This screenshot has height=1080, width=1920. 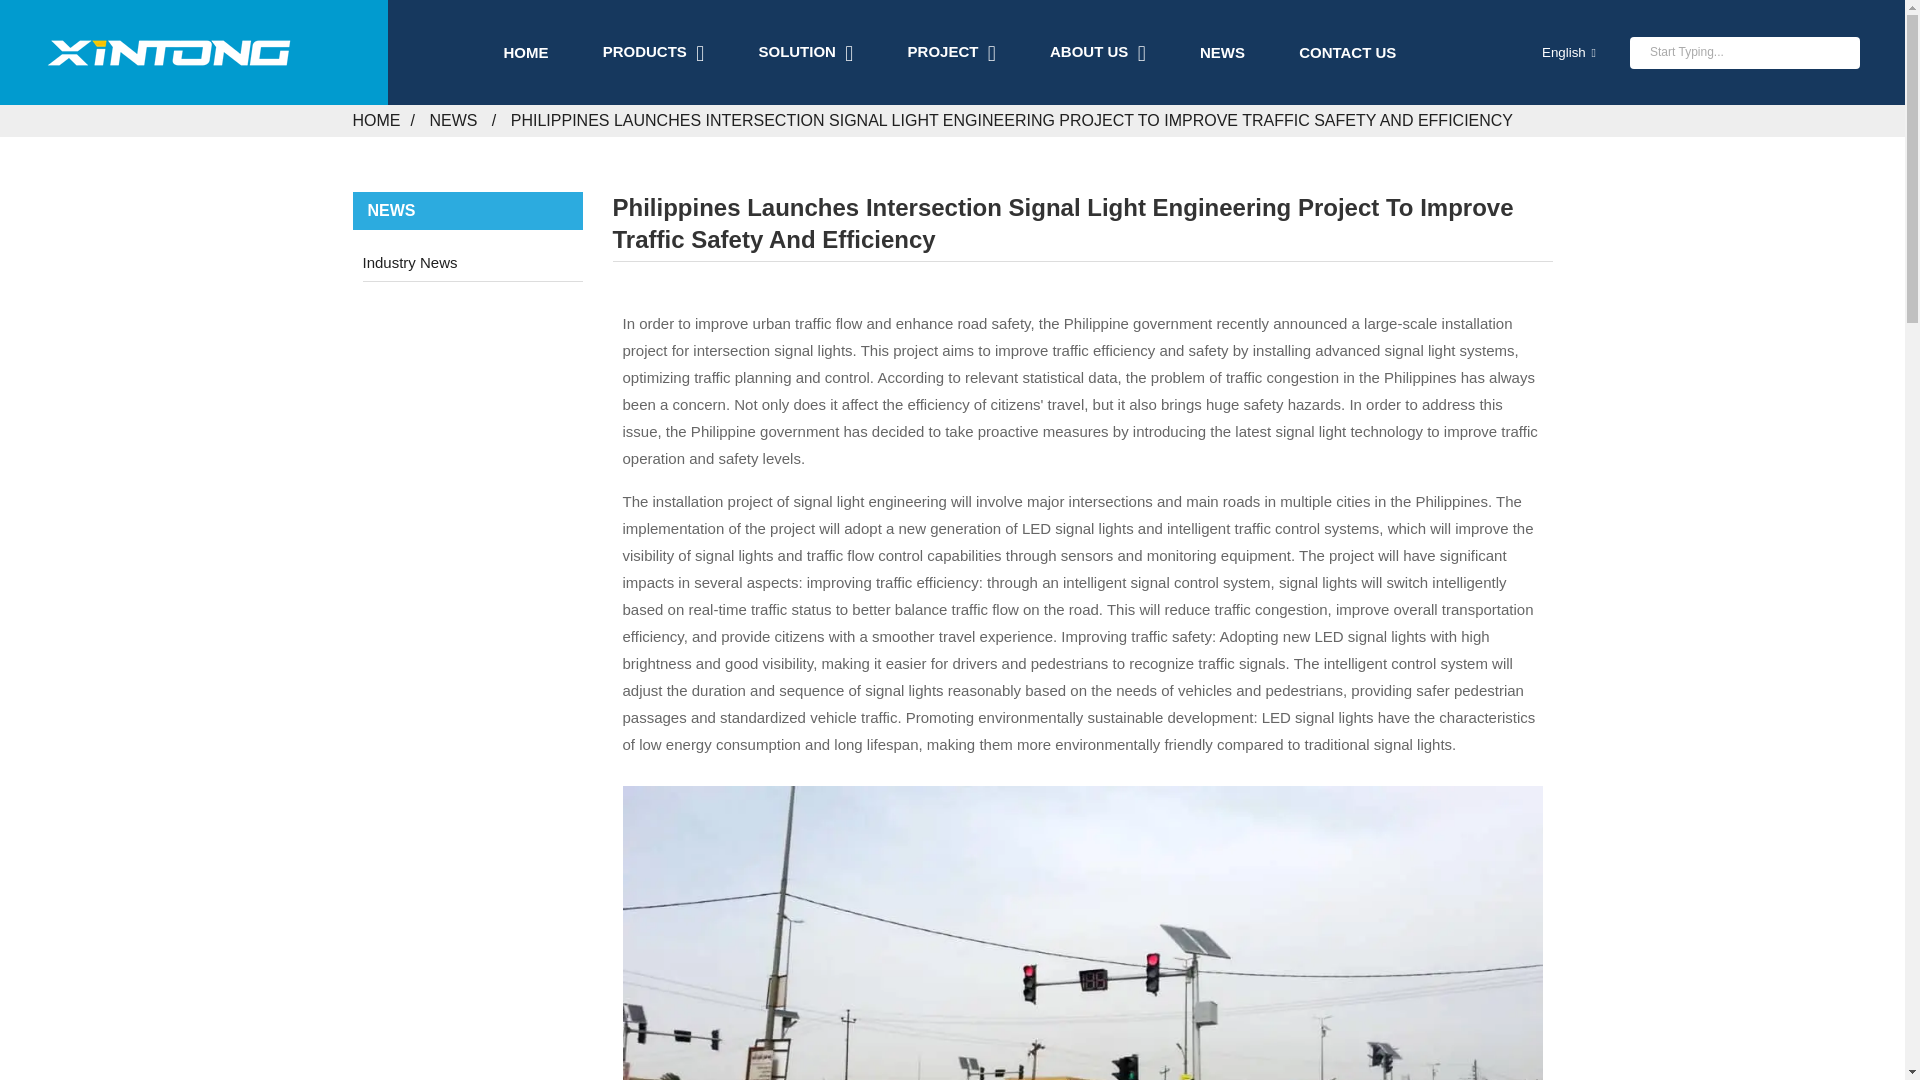 What do you see at coordinates (1347, 52) in the screenshot?
I see `CONTACT US` at bounding box center [1347, 52].